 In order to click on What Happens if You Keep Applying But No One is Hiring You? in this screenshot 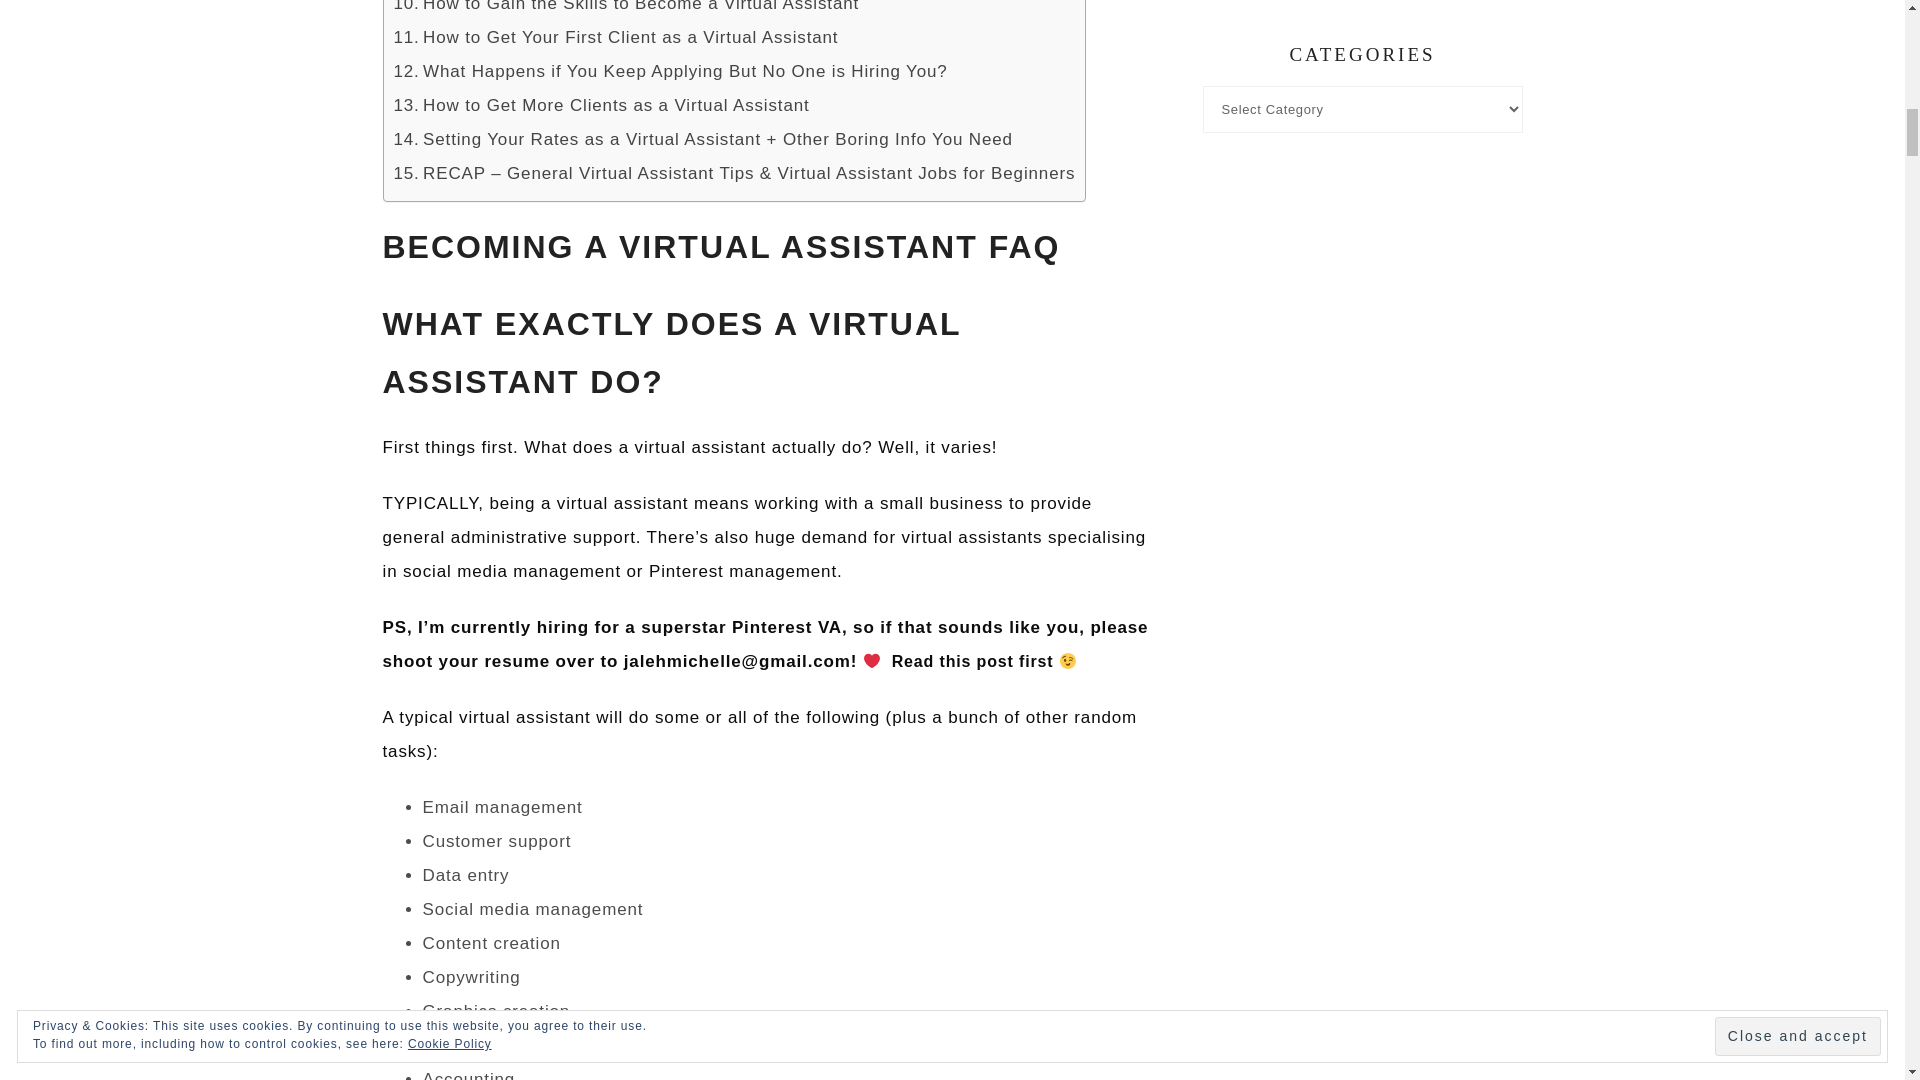, I will do `click(670, 71)`.